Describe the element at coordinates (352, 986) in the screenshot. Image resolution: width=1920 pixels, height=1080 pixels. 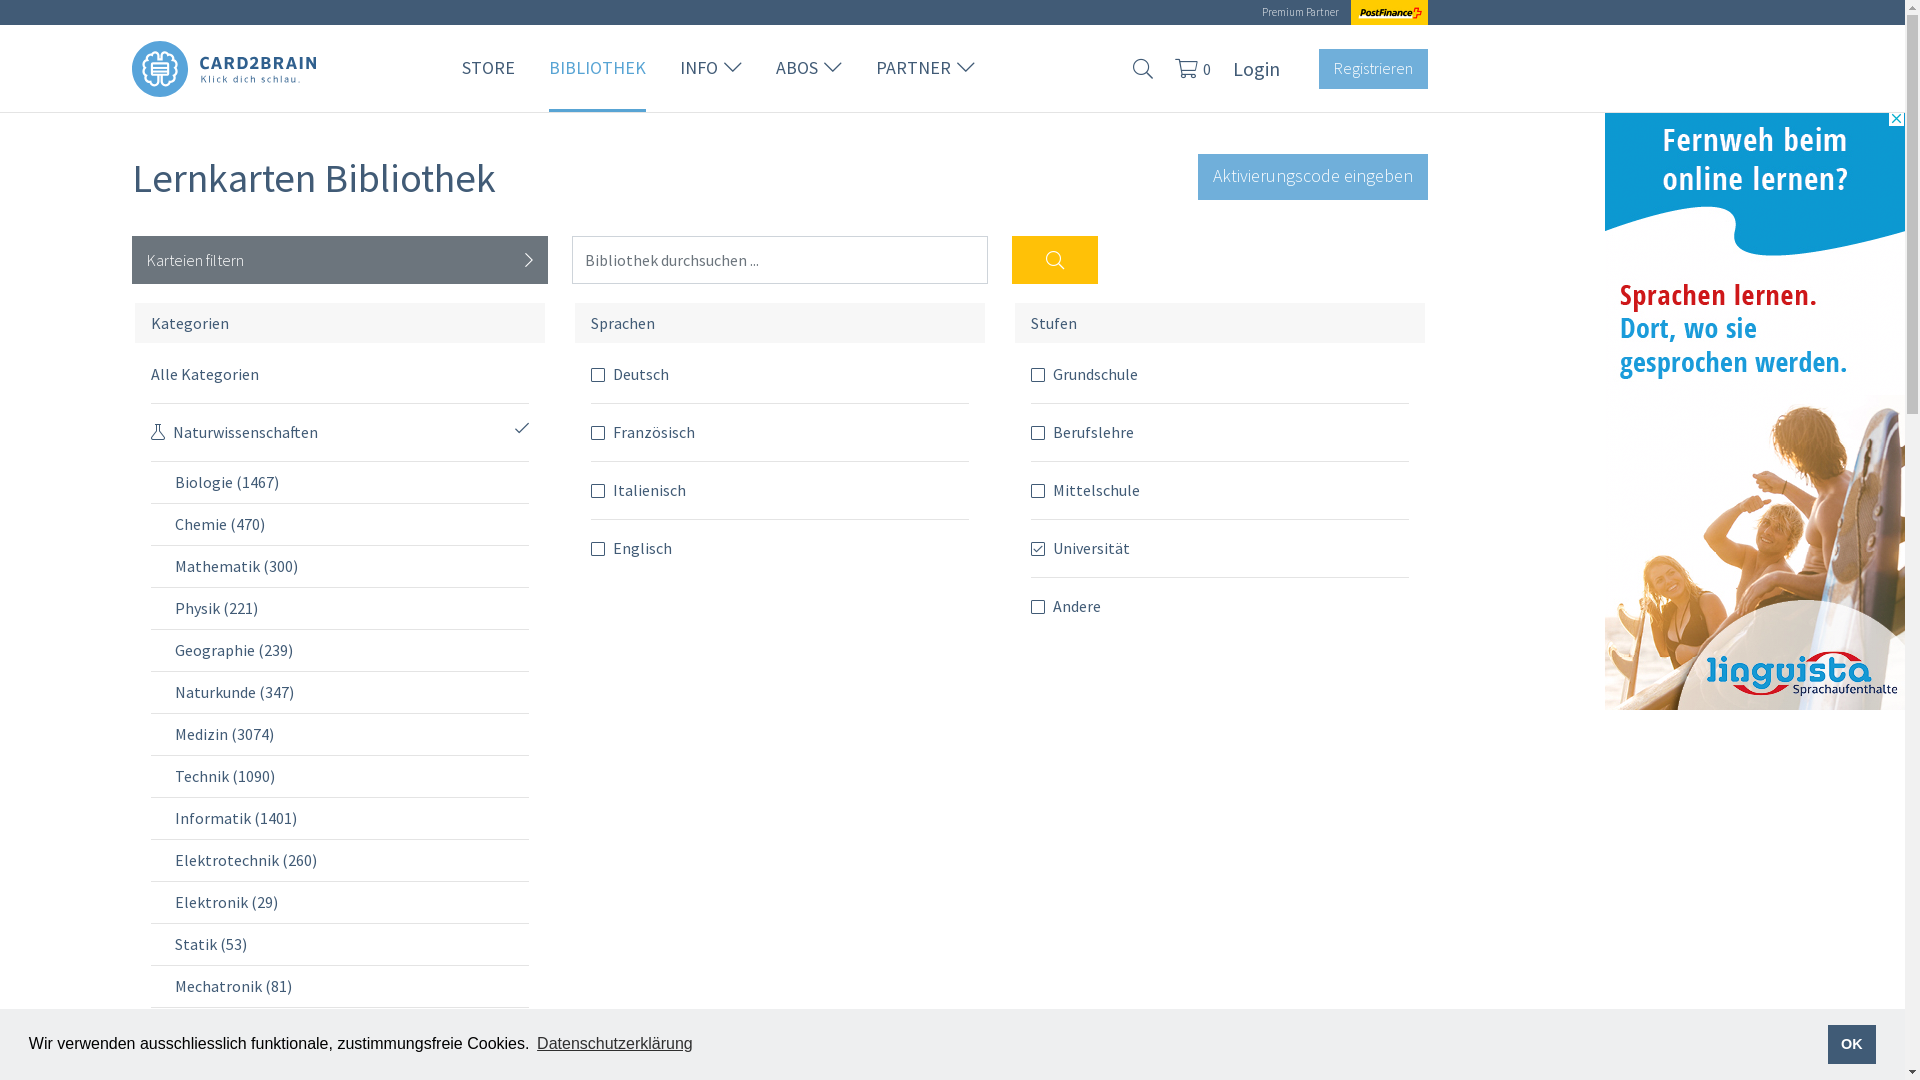
I see `Mechatronik (81)` at that location.